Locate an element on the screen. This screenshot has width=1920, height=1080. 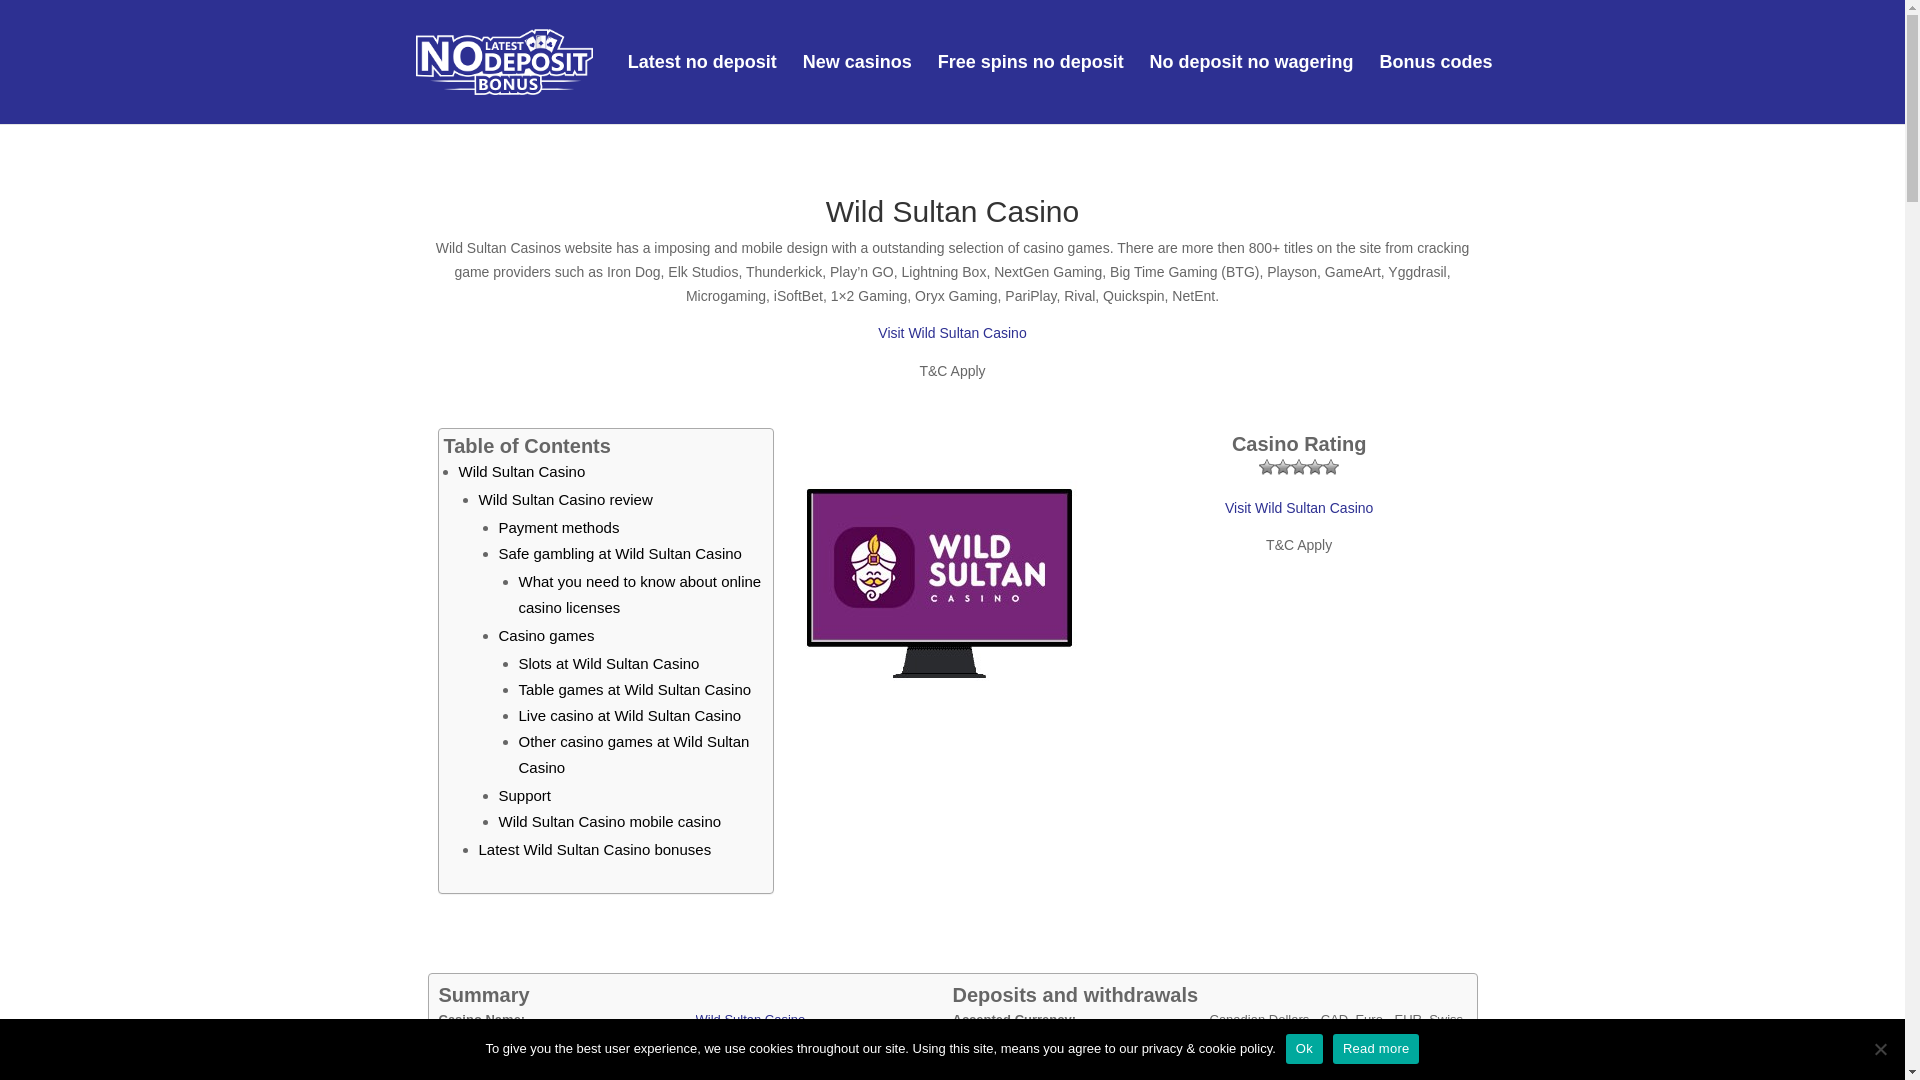
3 Stars is located at coordinates (1298, 467).